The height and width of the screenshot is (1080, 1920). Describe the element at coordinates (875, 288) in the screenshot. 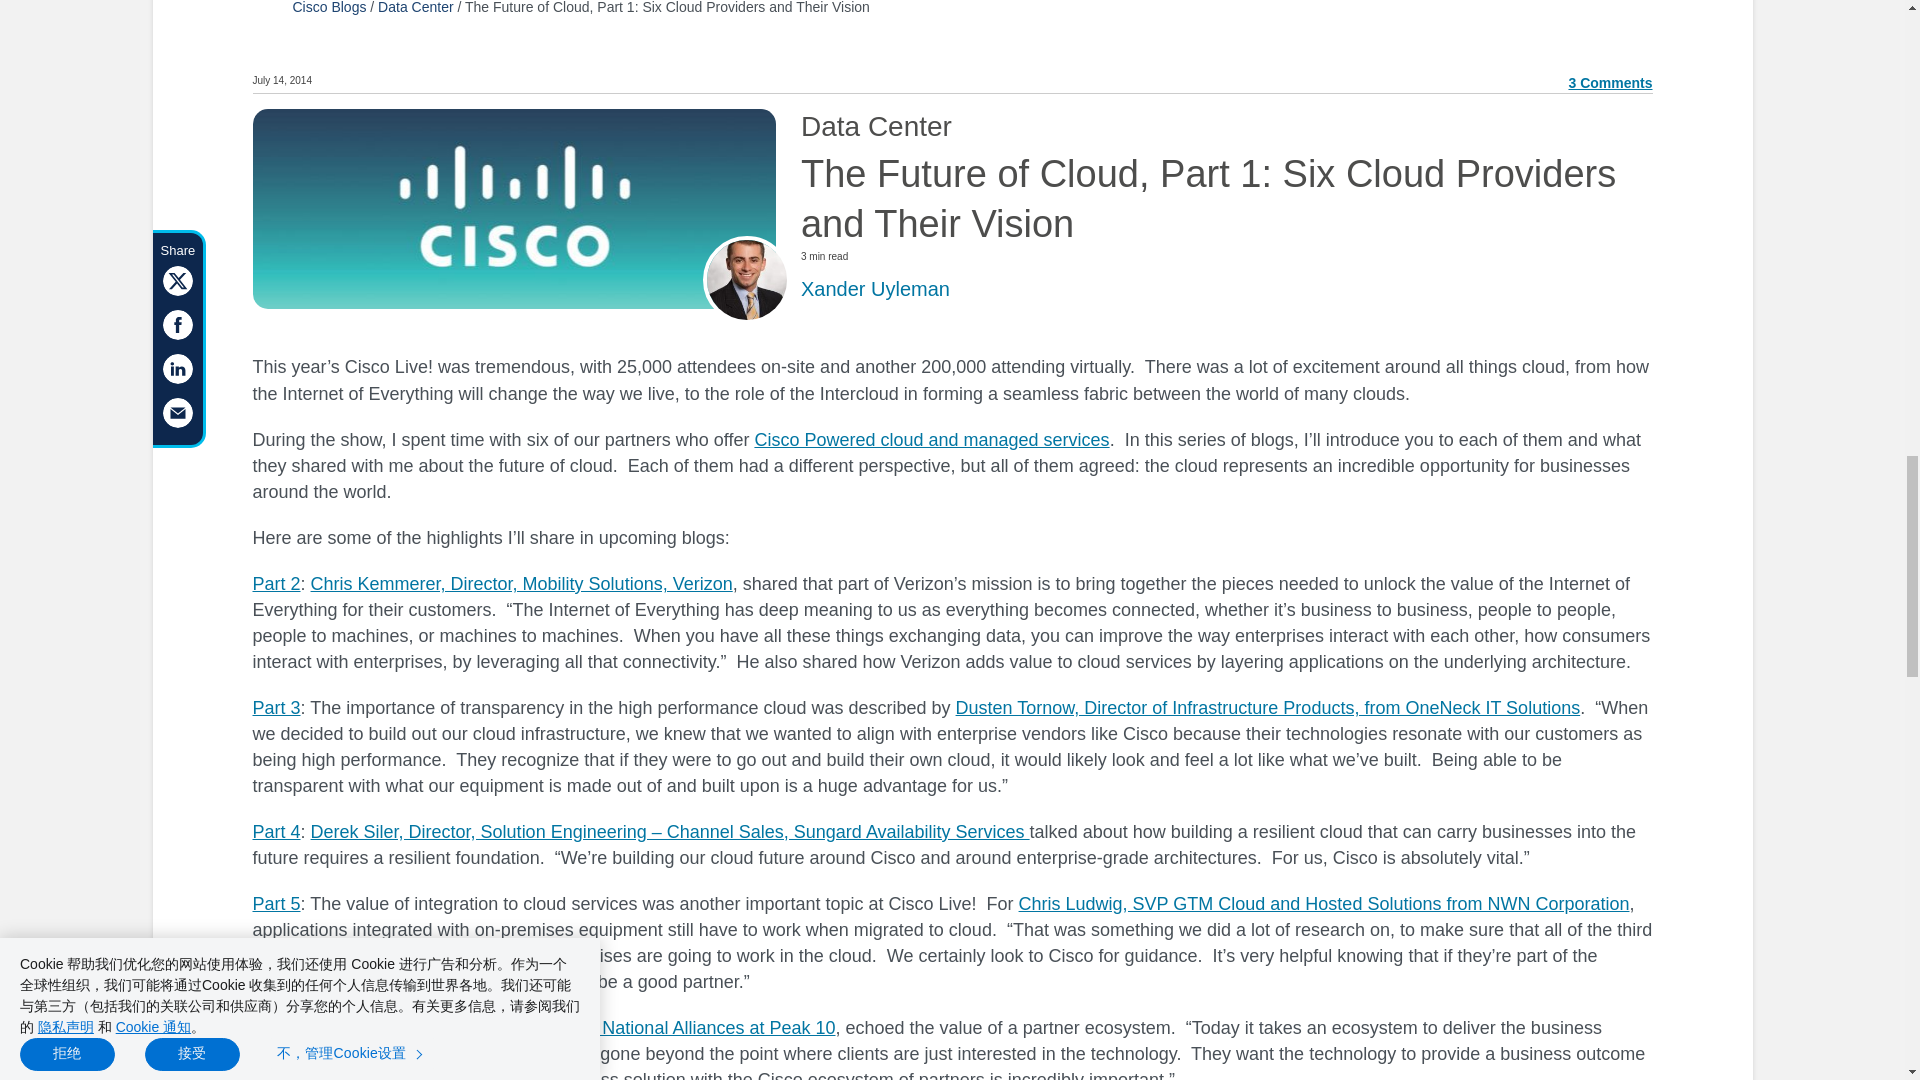

I see `Xander Uyleman` at that location.